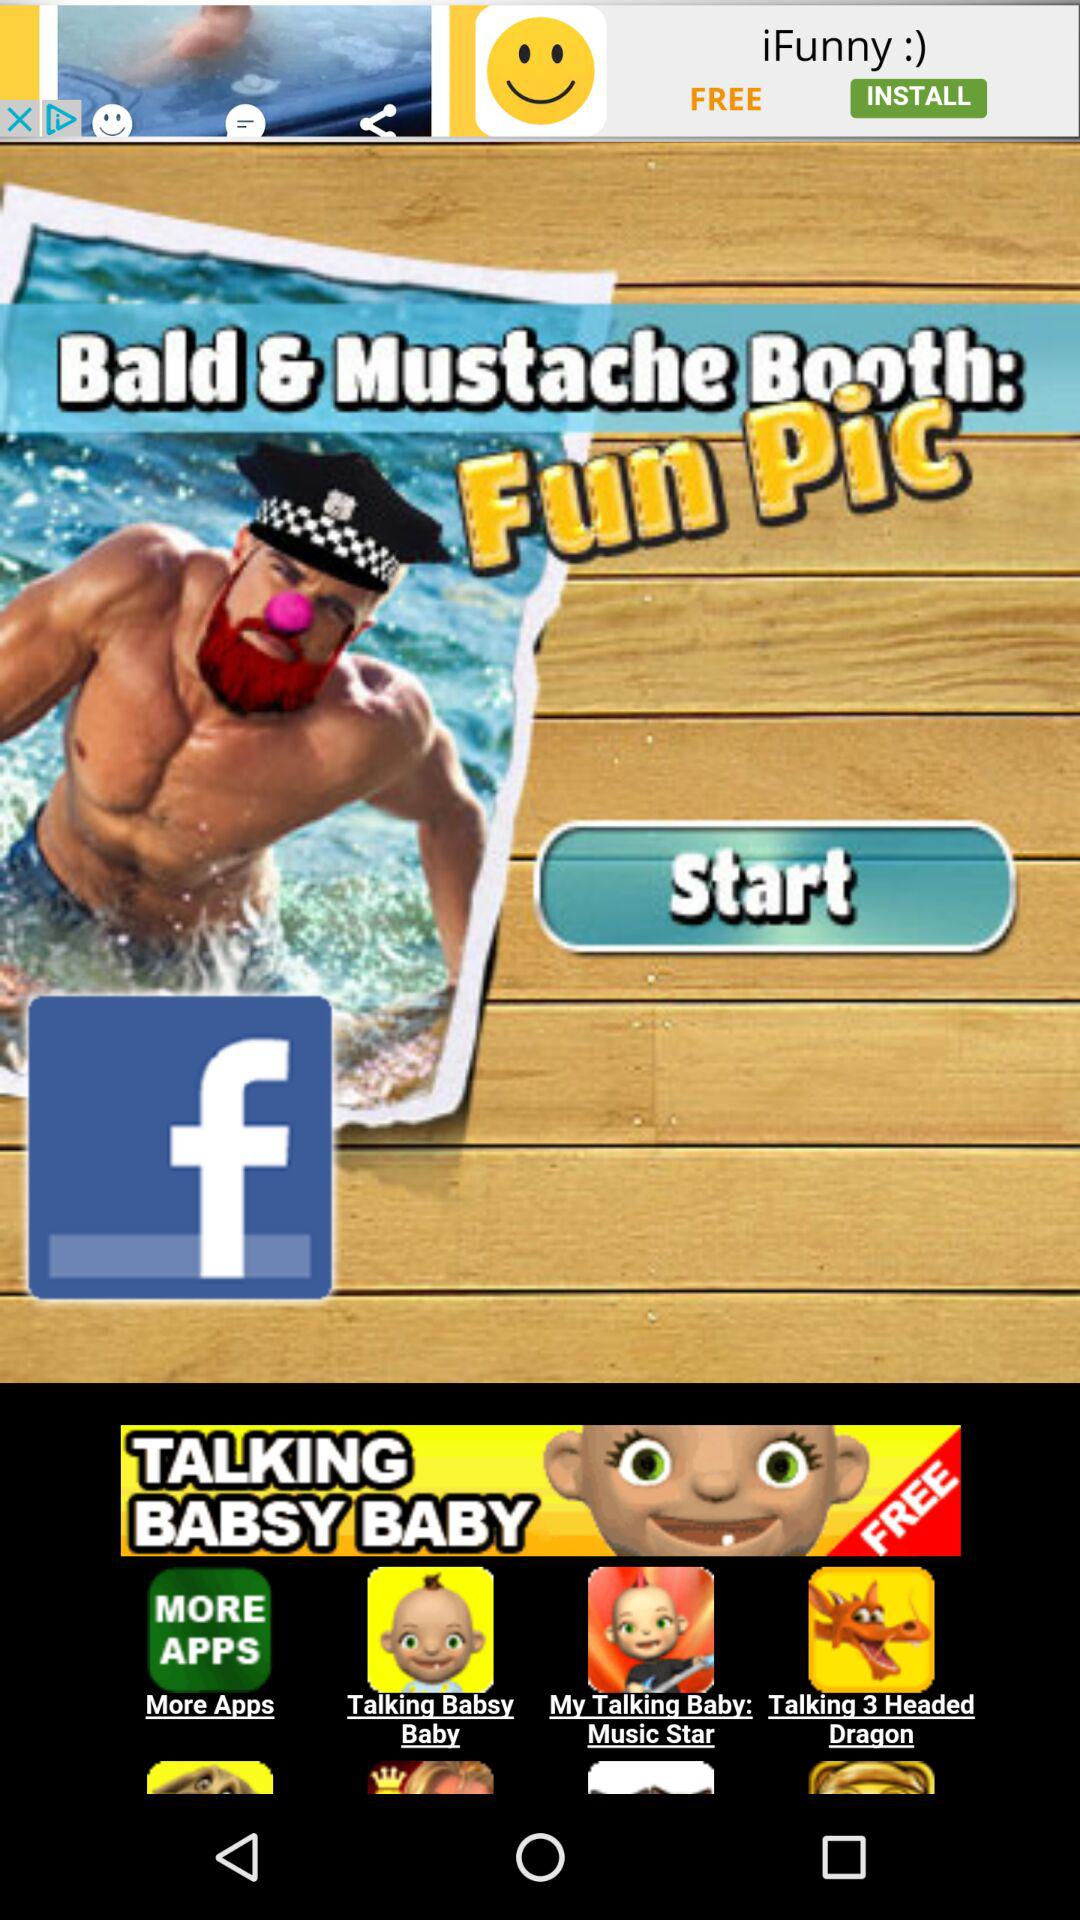 The width and height of the screenshot is (1080, 1920). Describe the element at coordinates (540, 70) in the screenshot. I see `advertisement` at that location.